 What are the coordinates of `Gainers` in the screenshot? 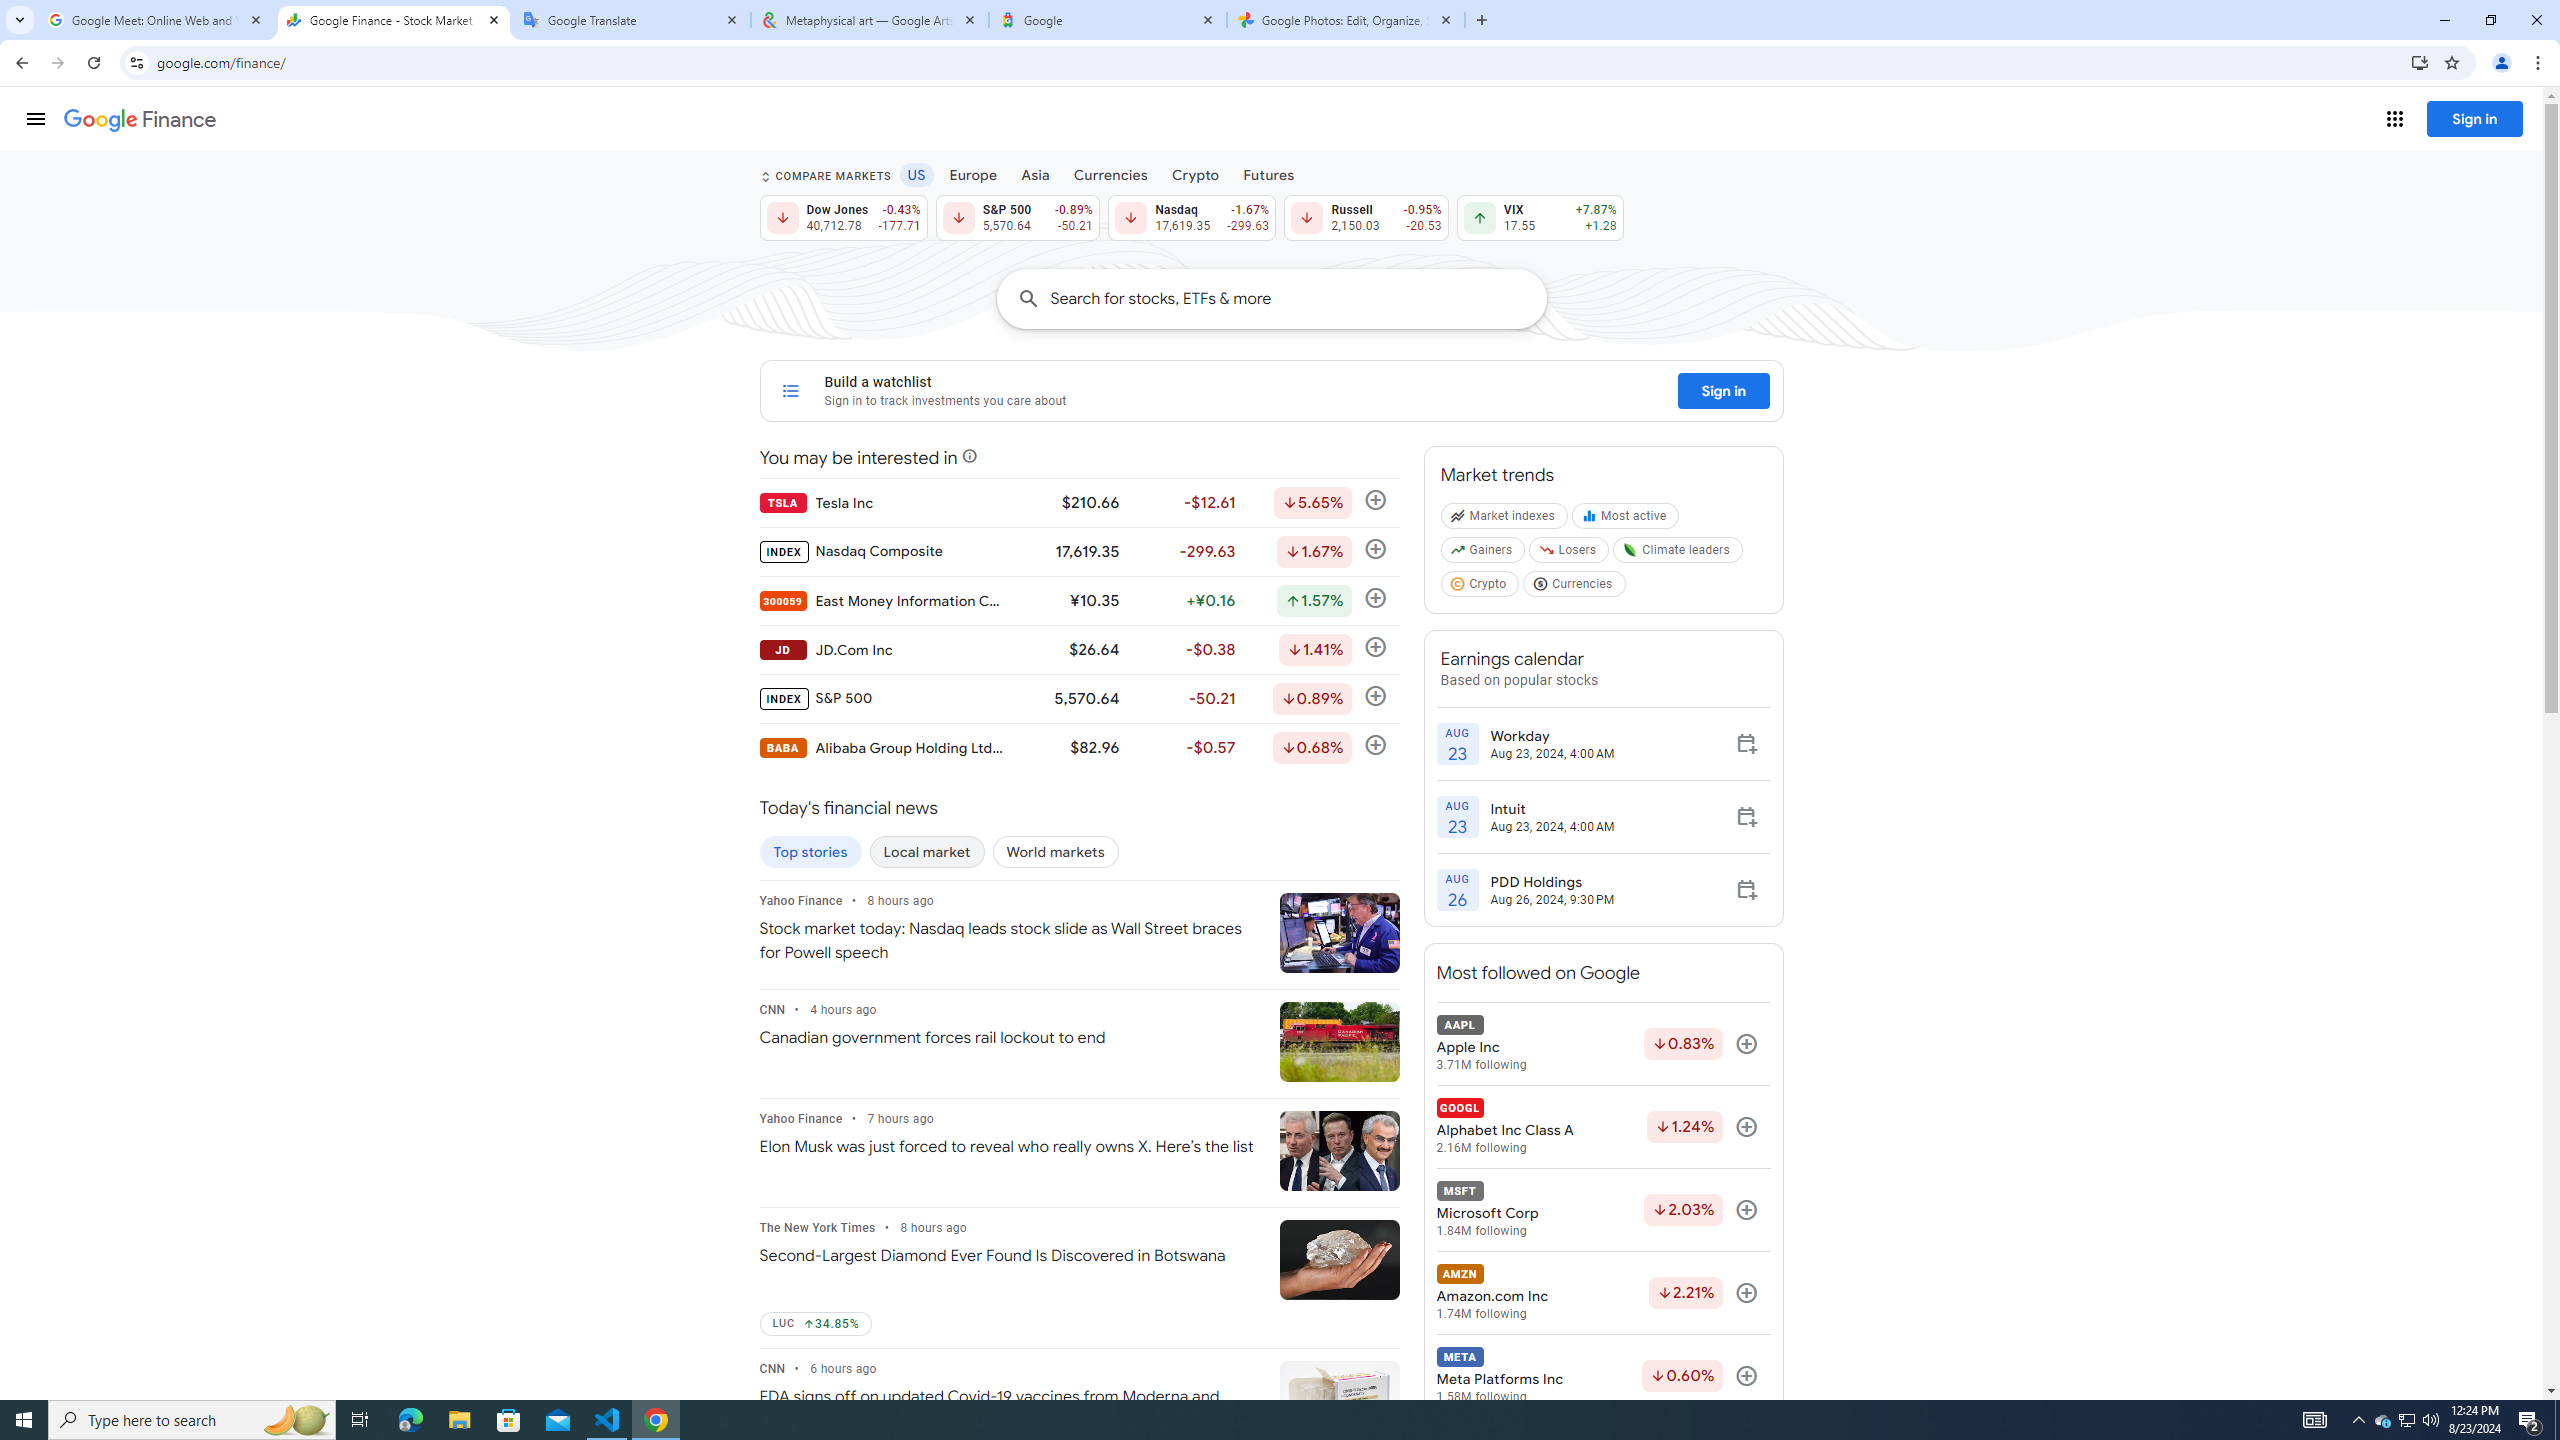 It's located at (1484, 554).